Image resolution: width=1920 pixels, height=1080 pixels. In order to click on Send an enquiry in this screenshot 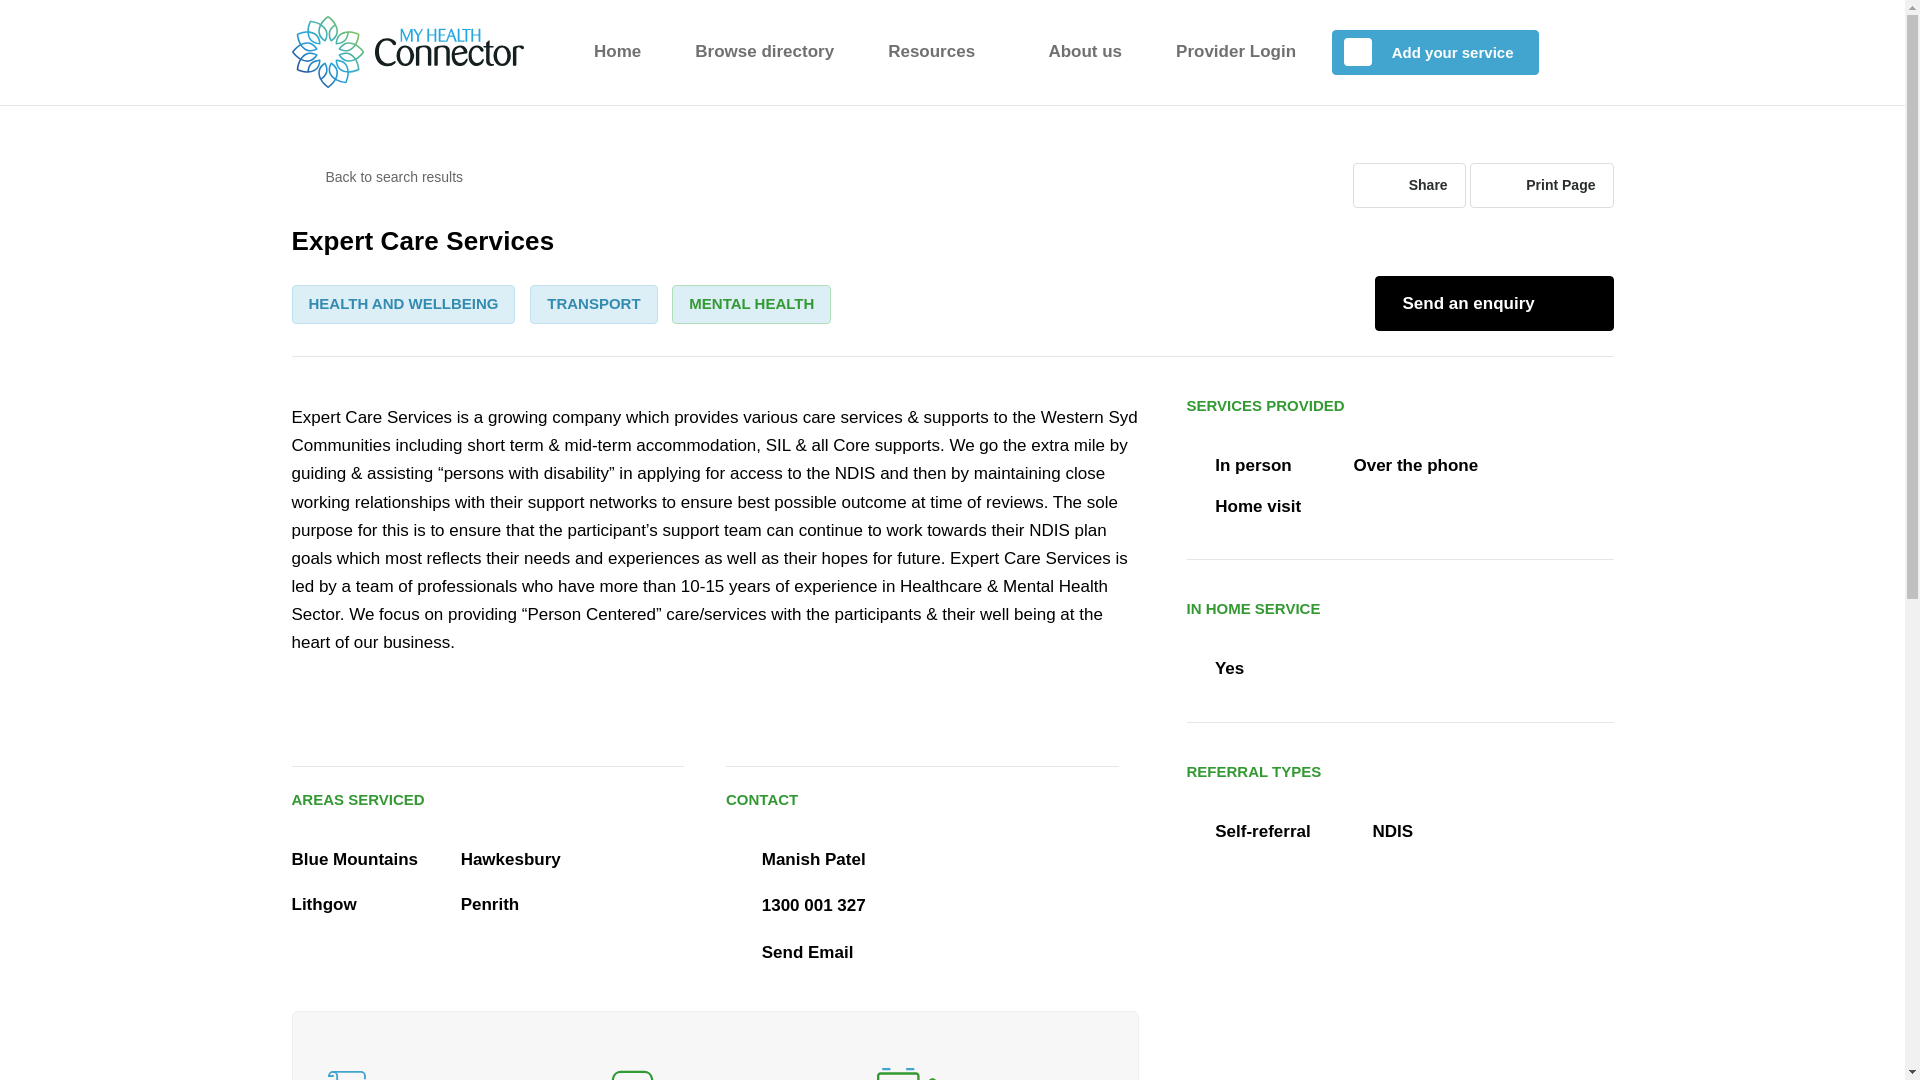, I will do `click(1493, 303)`.